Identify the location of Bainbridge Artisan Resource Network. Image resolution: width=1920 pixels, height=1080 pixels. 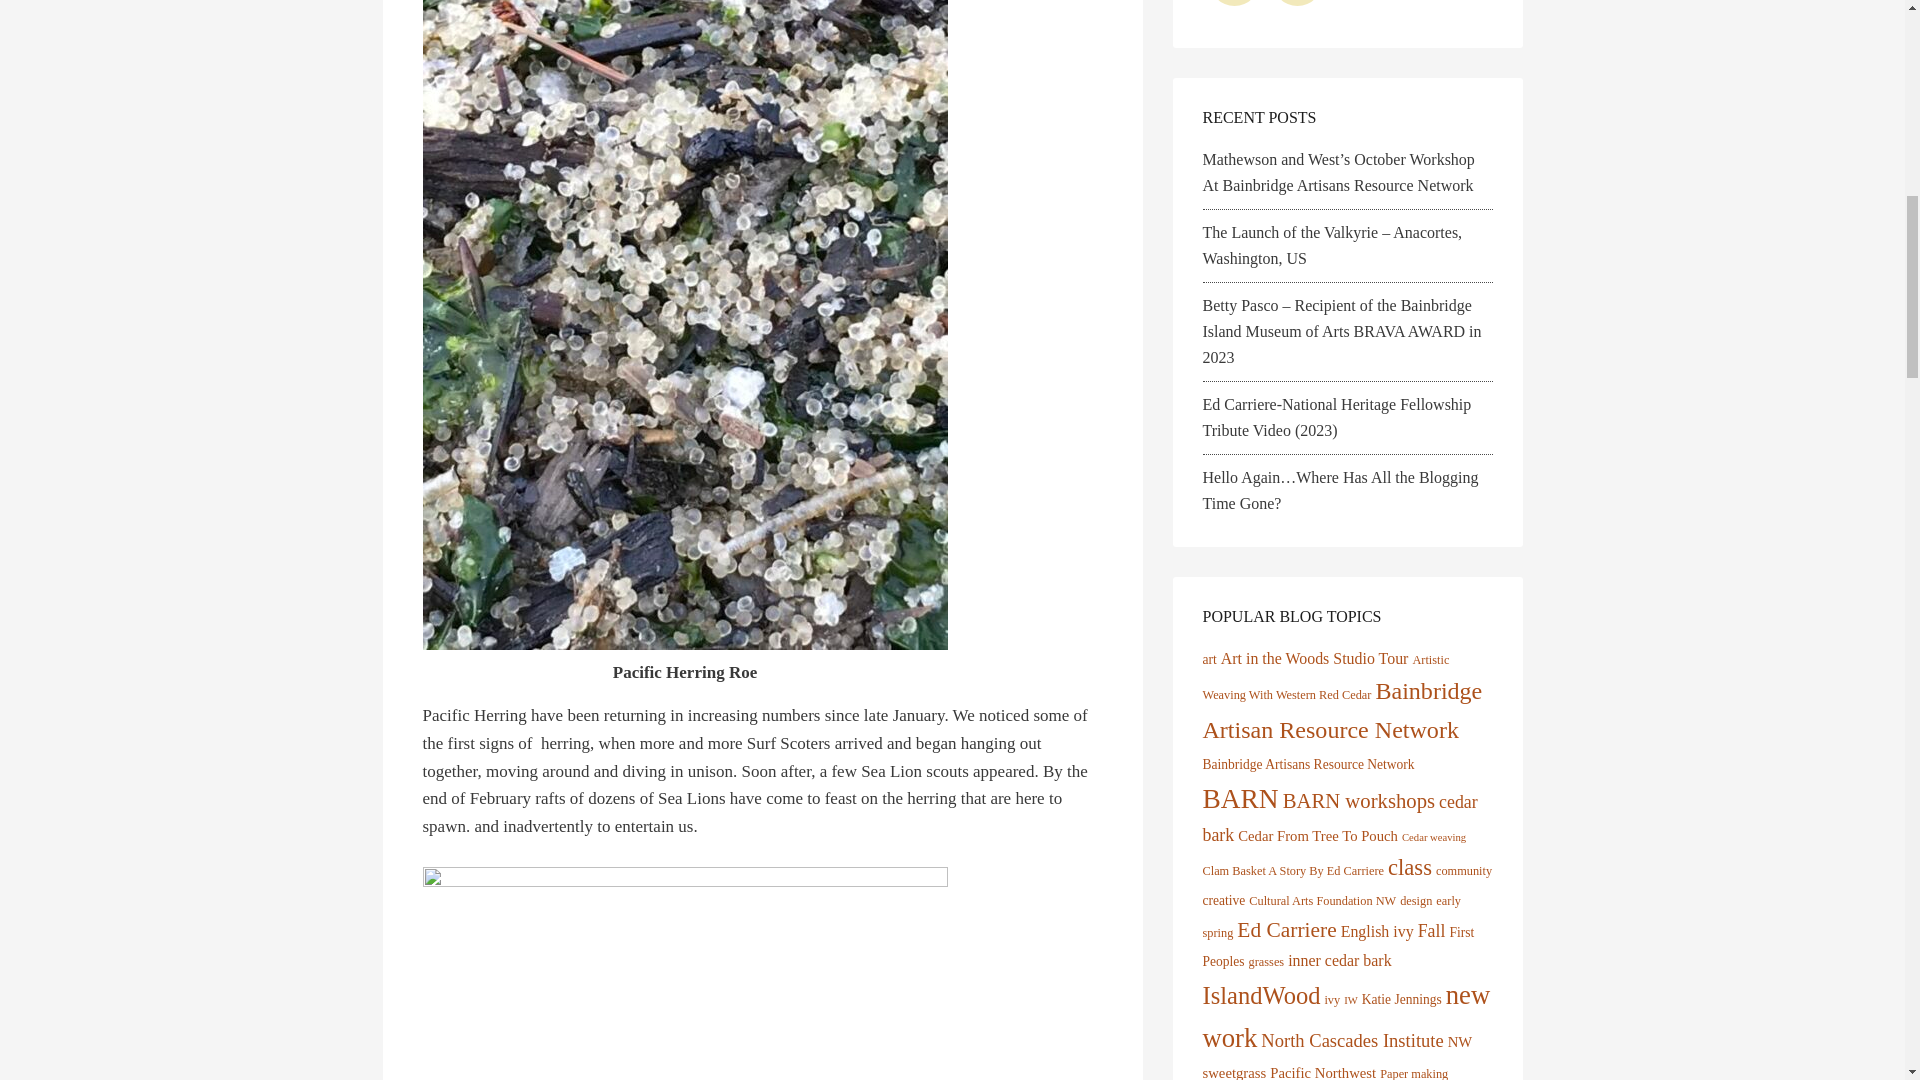
(1342, 710).